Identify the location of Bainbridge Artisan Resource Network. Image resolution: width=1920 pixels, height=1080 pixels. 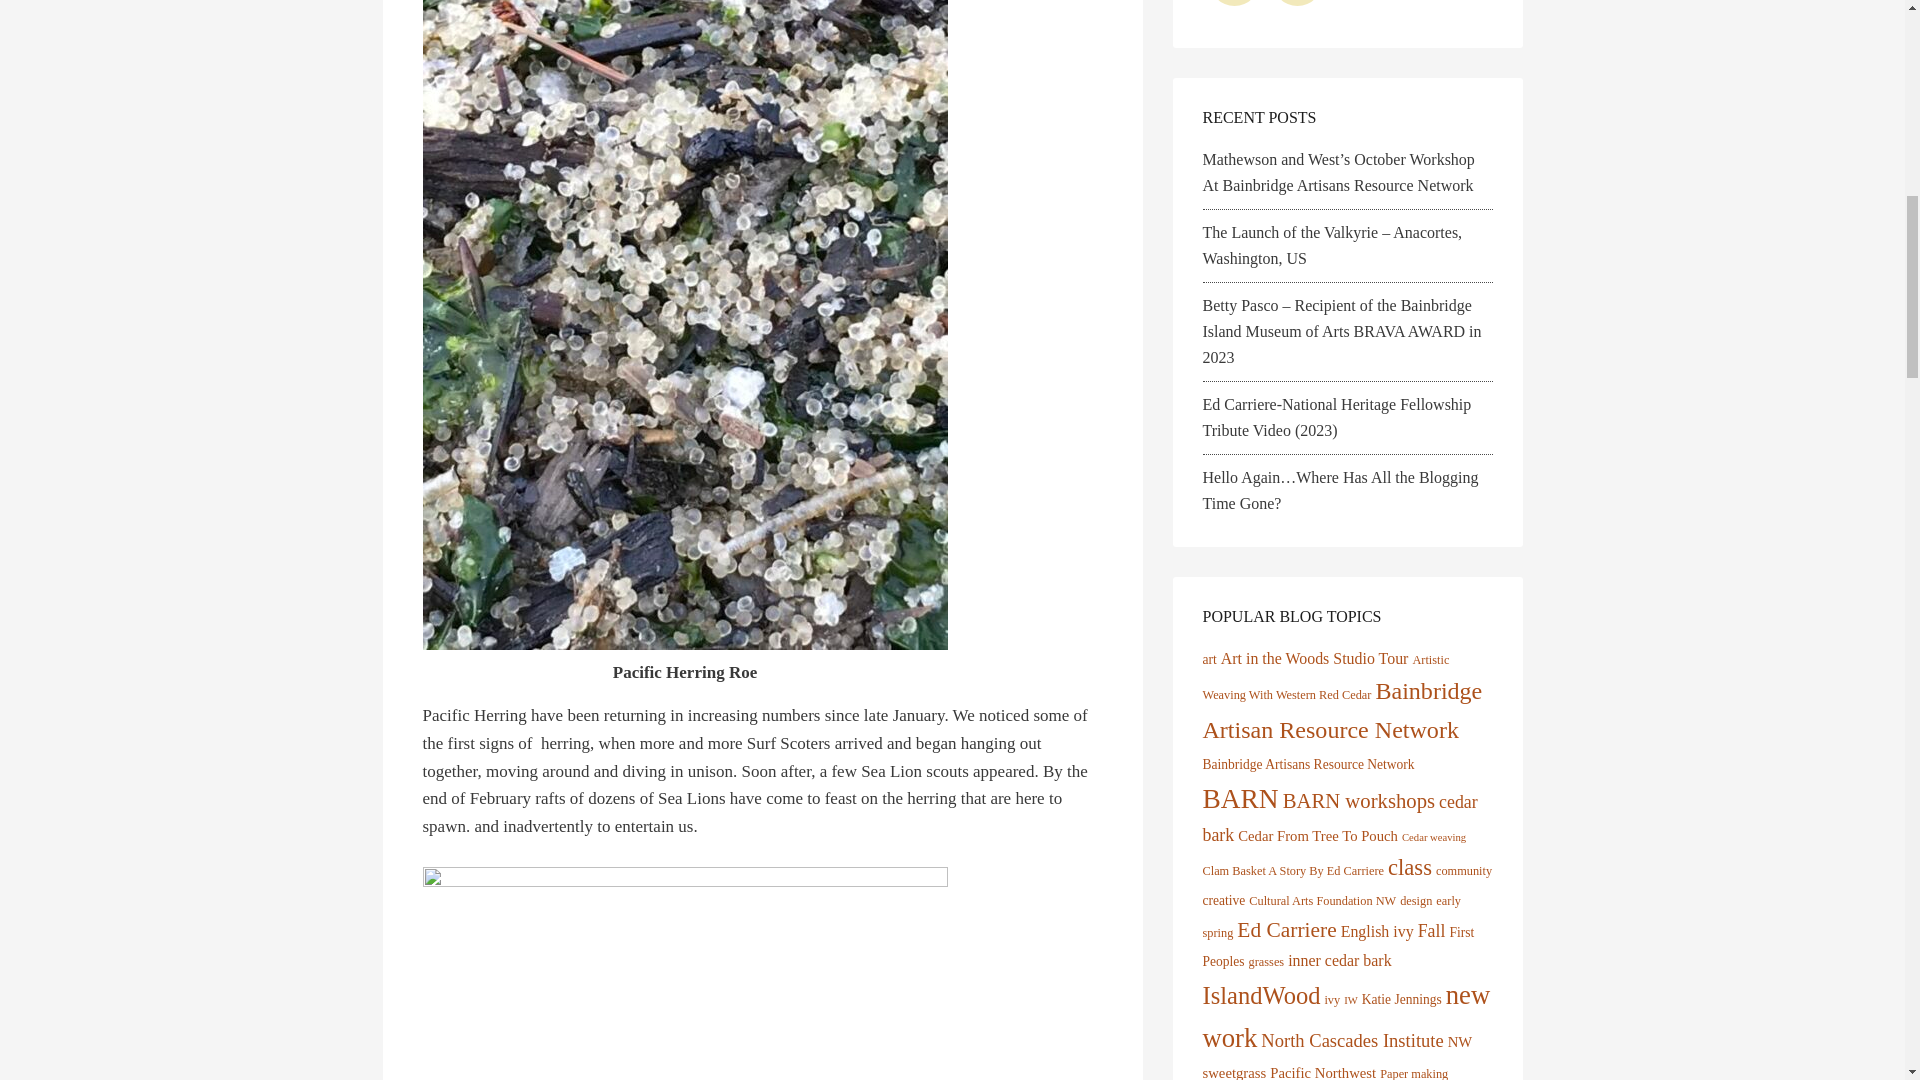
(1342, 710).